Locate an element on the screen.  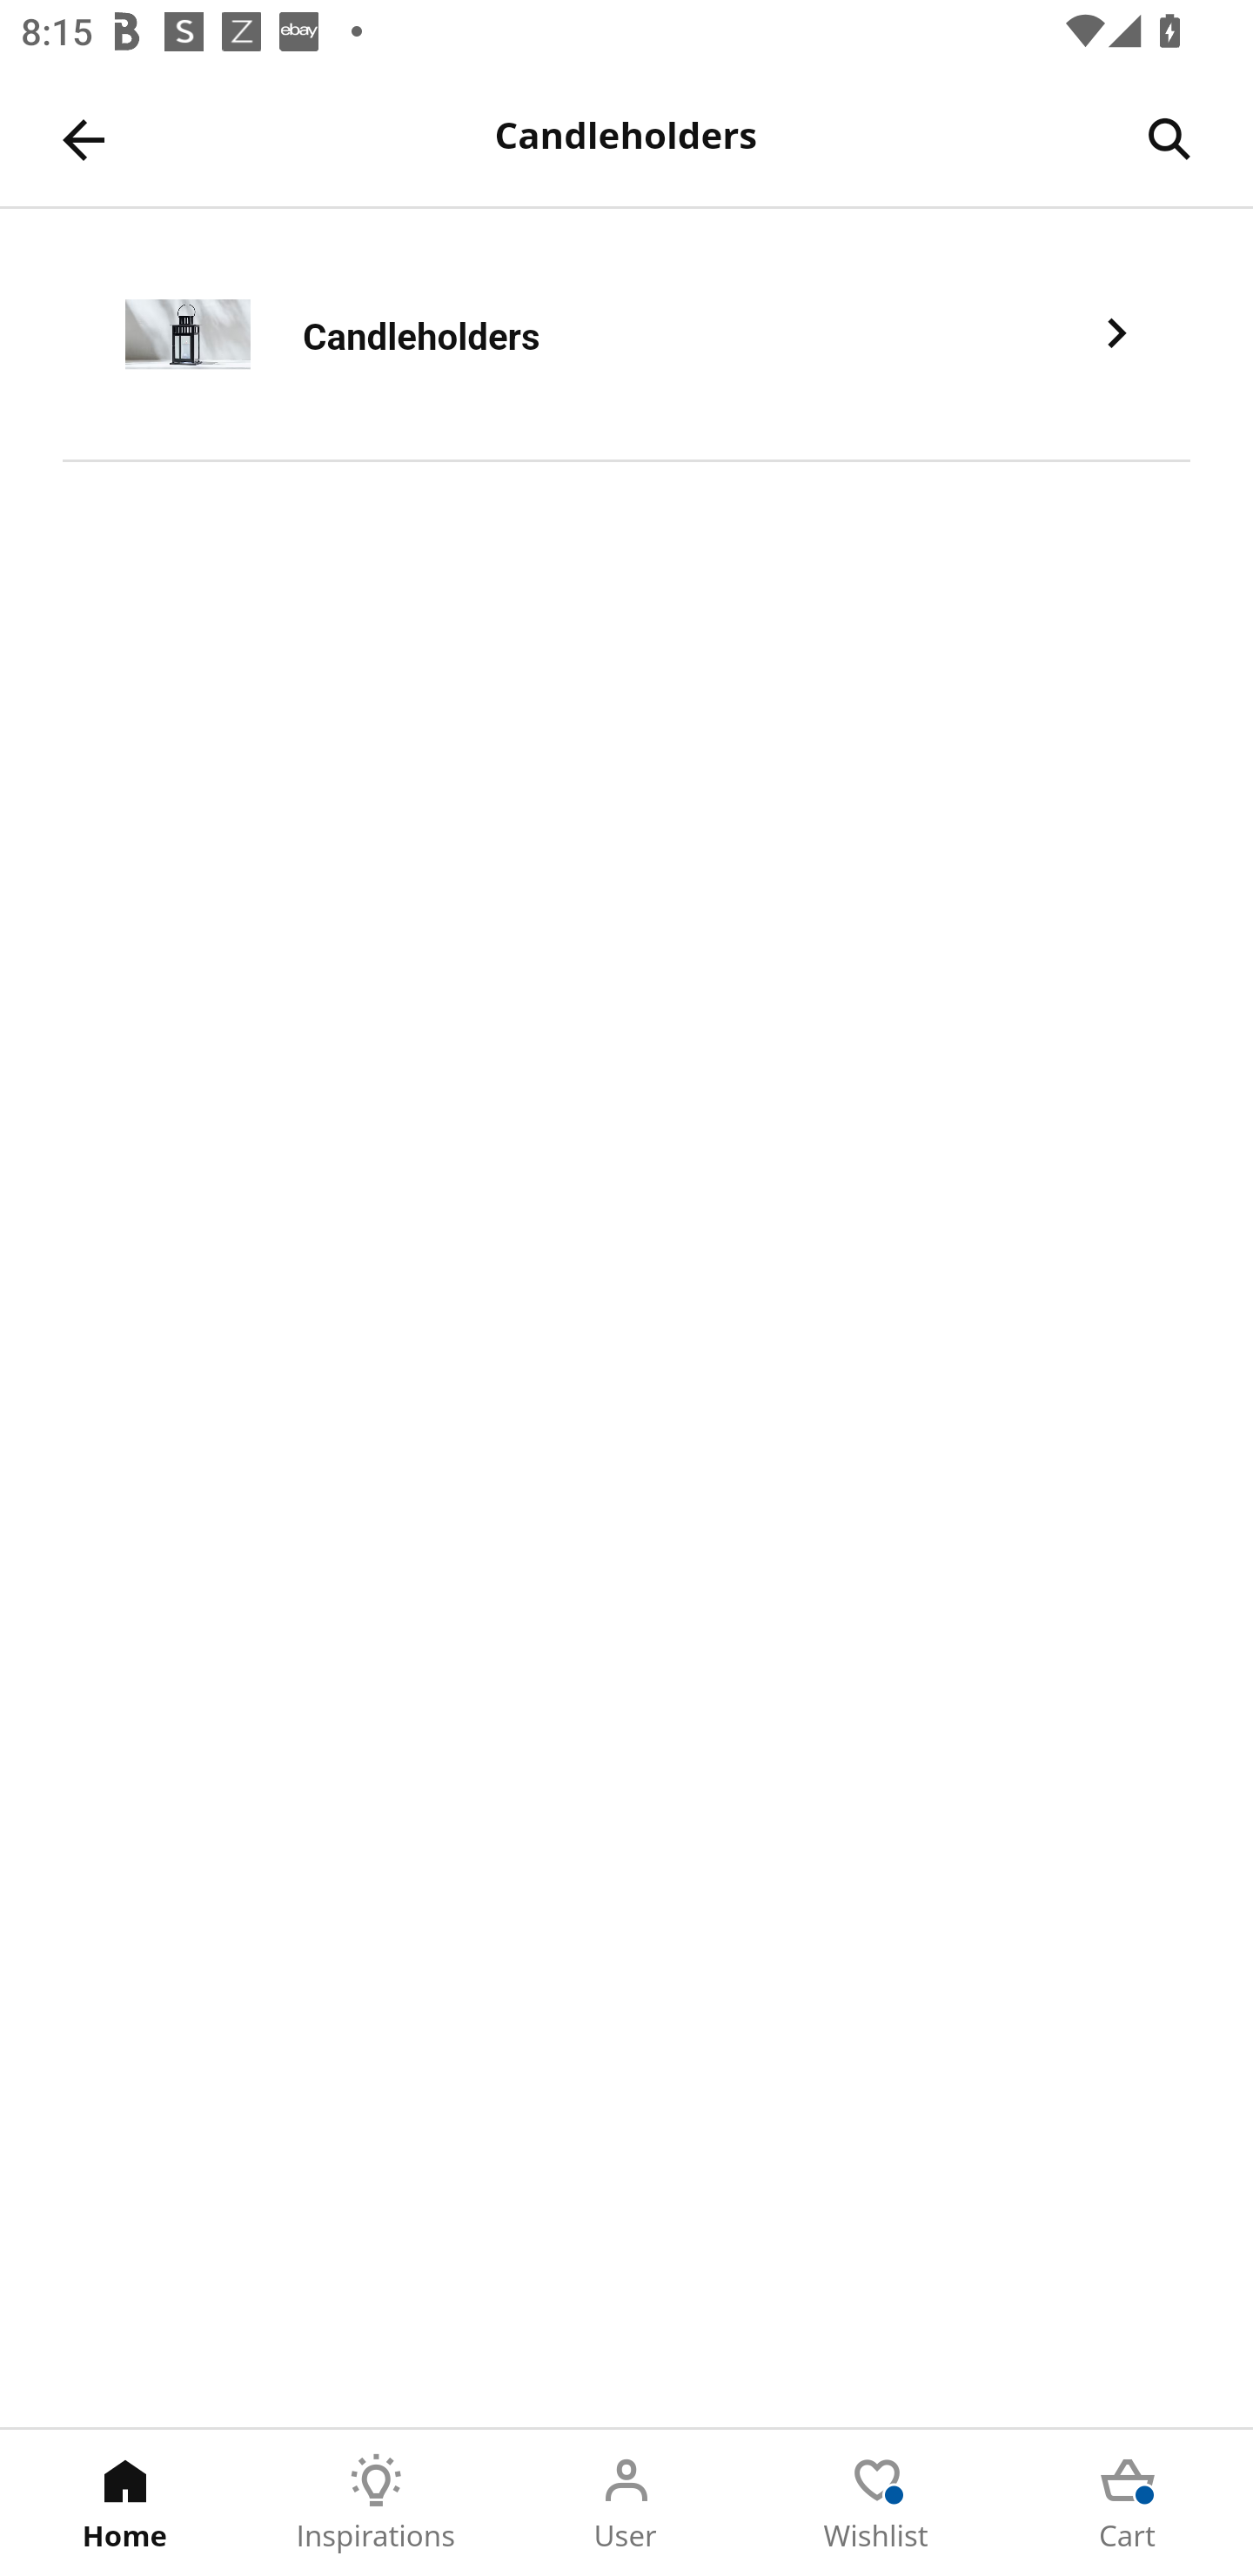
User
Tab 3 of 5 is located at coordinates (626, 2503).